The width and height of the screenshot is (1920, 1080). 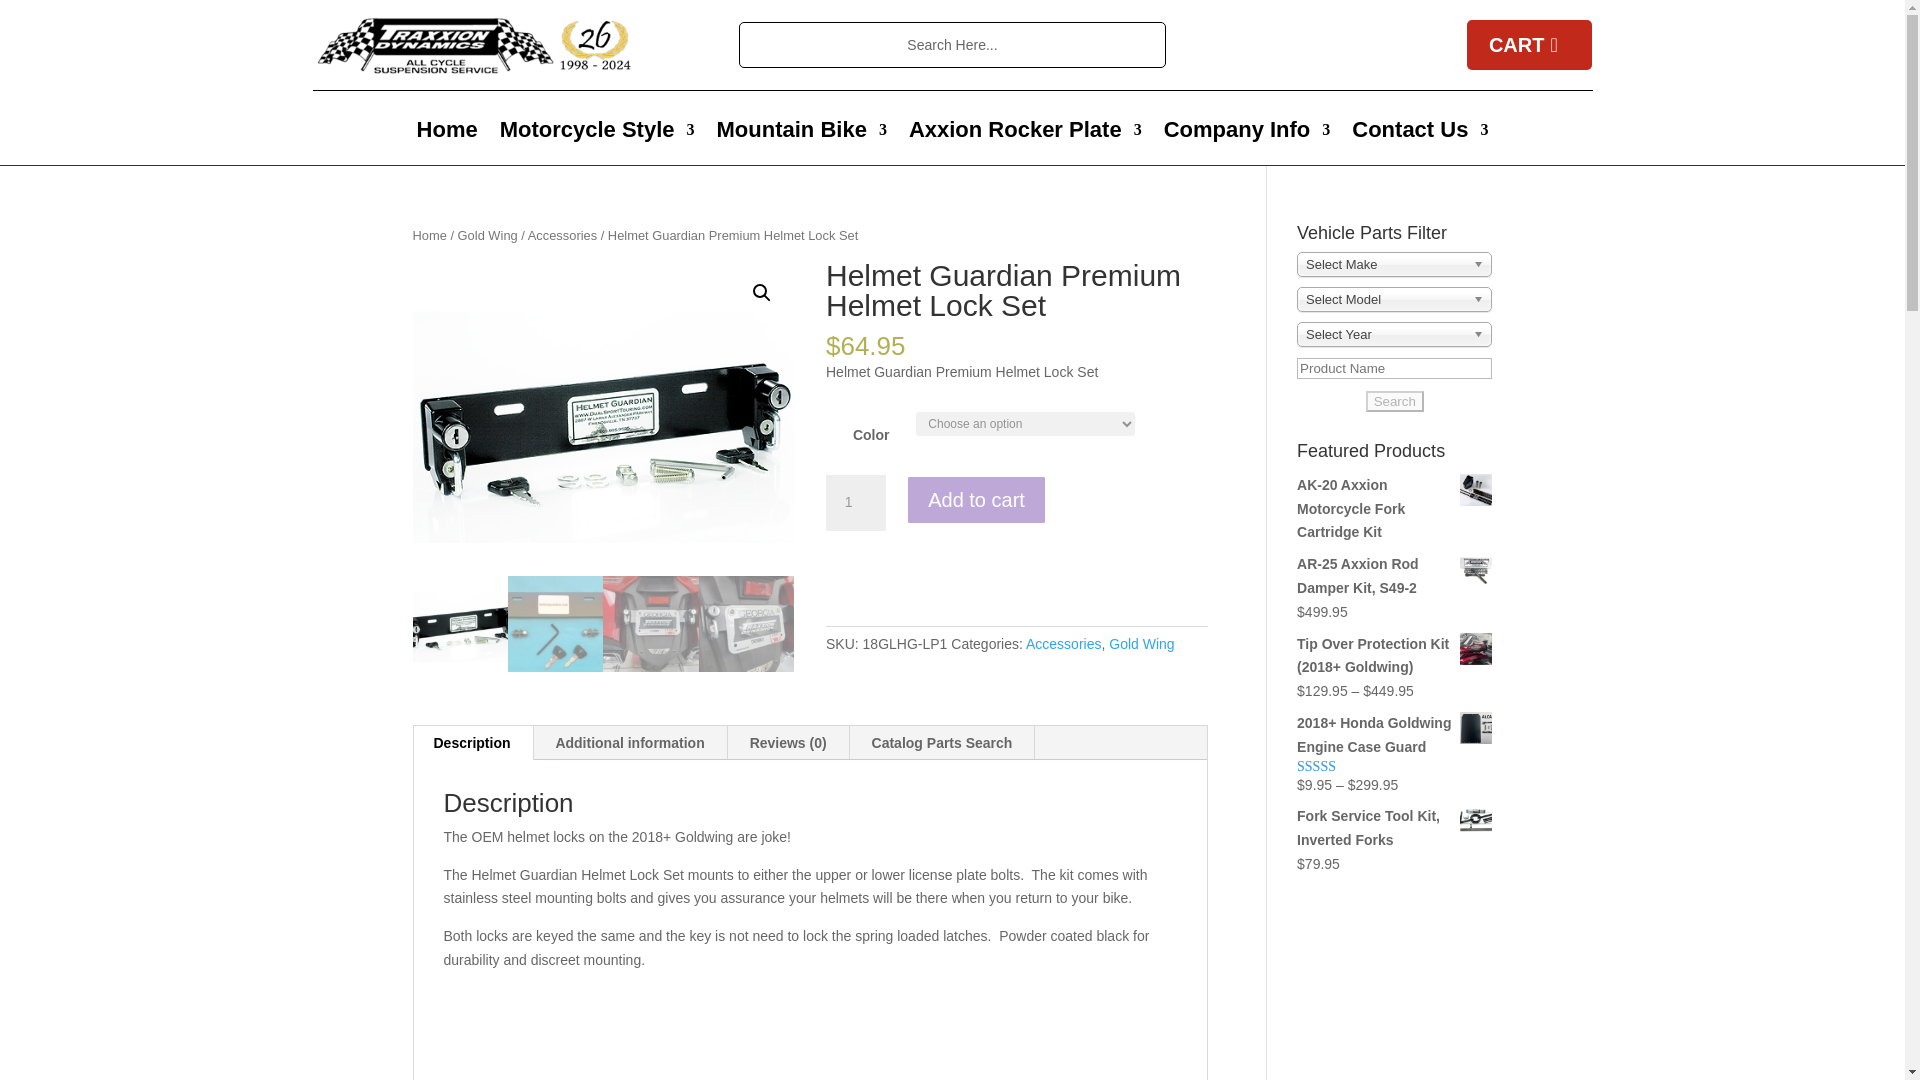 What do you see at coordinates (1246, 134) in the screenshot?
I see `Company Info` at bounding box center [1246, 134].